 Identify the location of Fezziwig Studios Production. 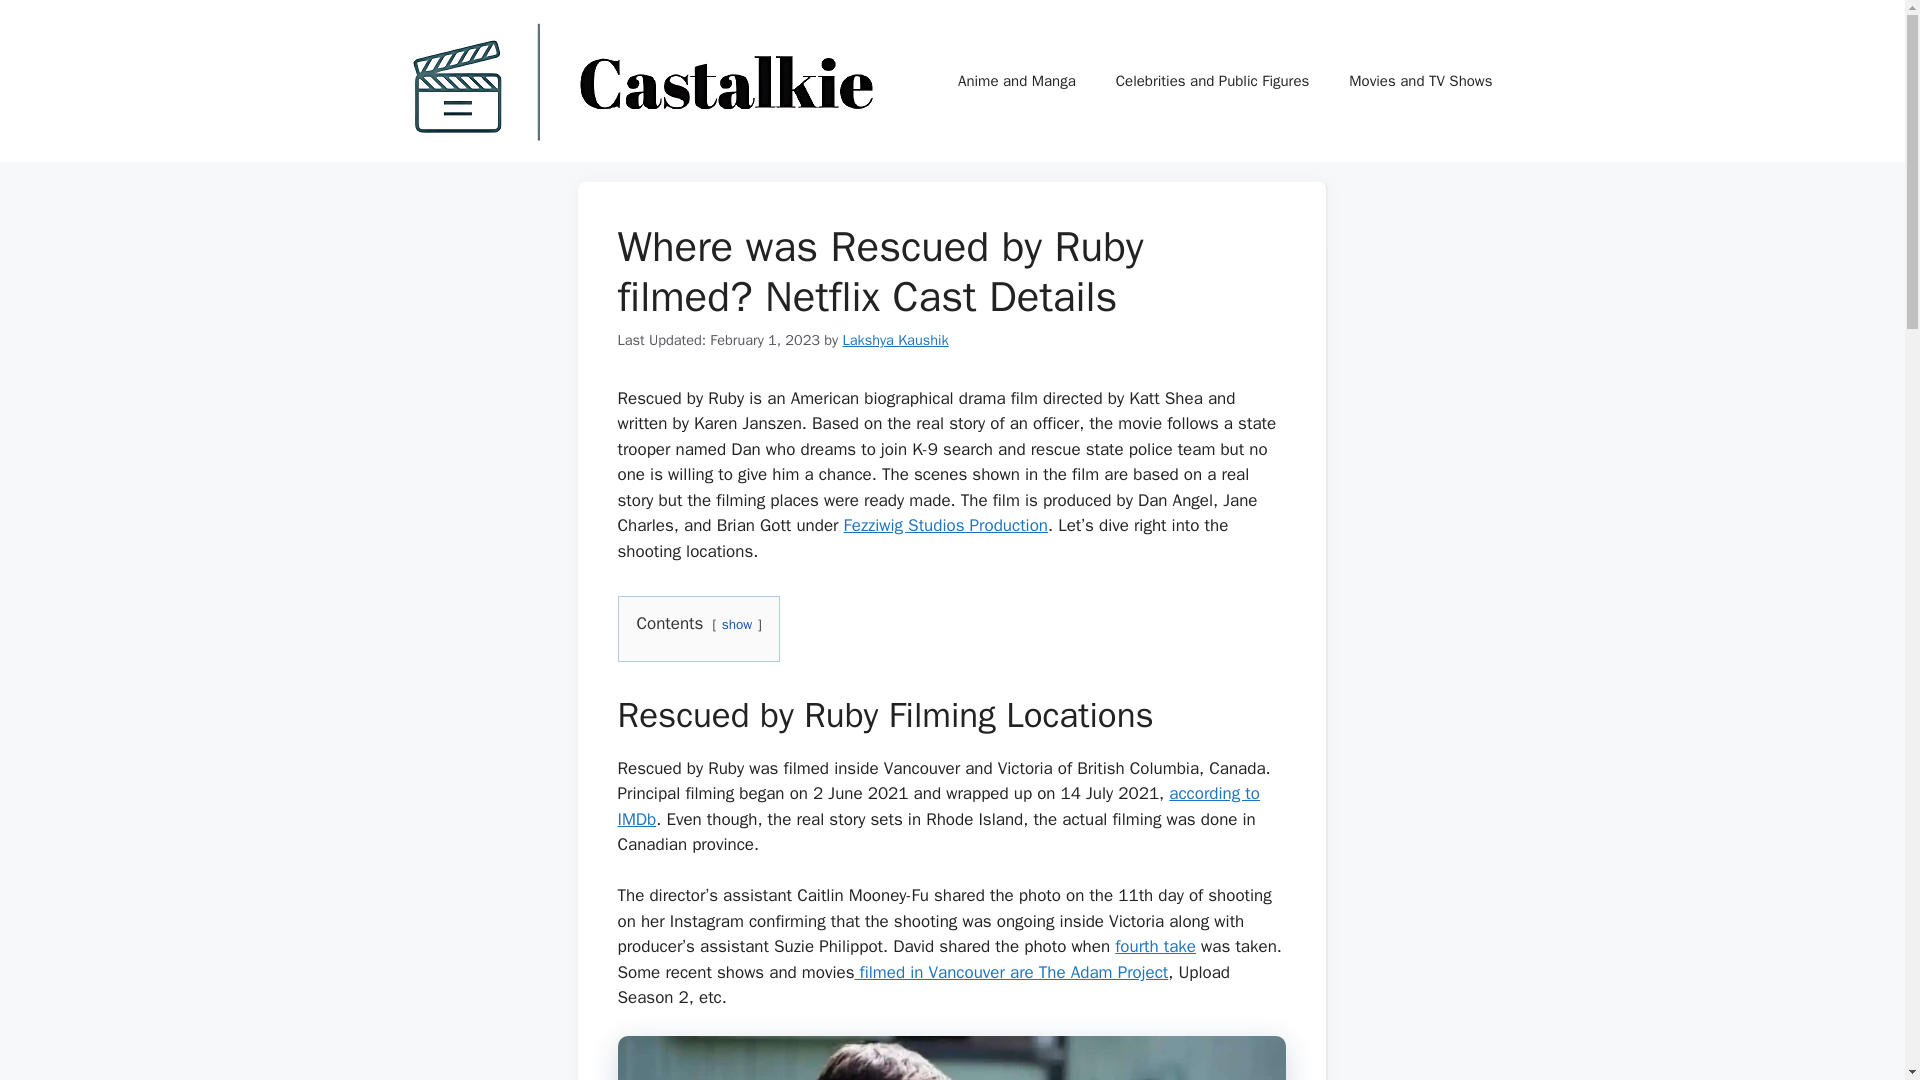
(946, 525).